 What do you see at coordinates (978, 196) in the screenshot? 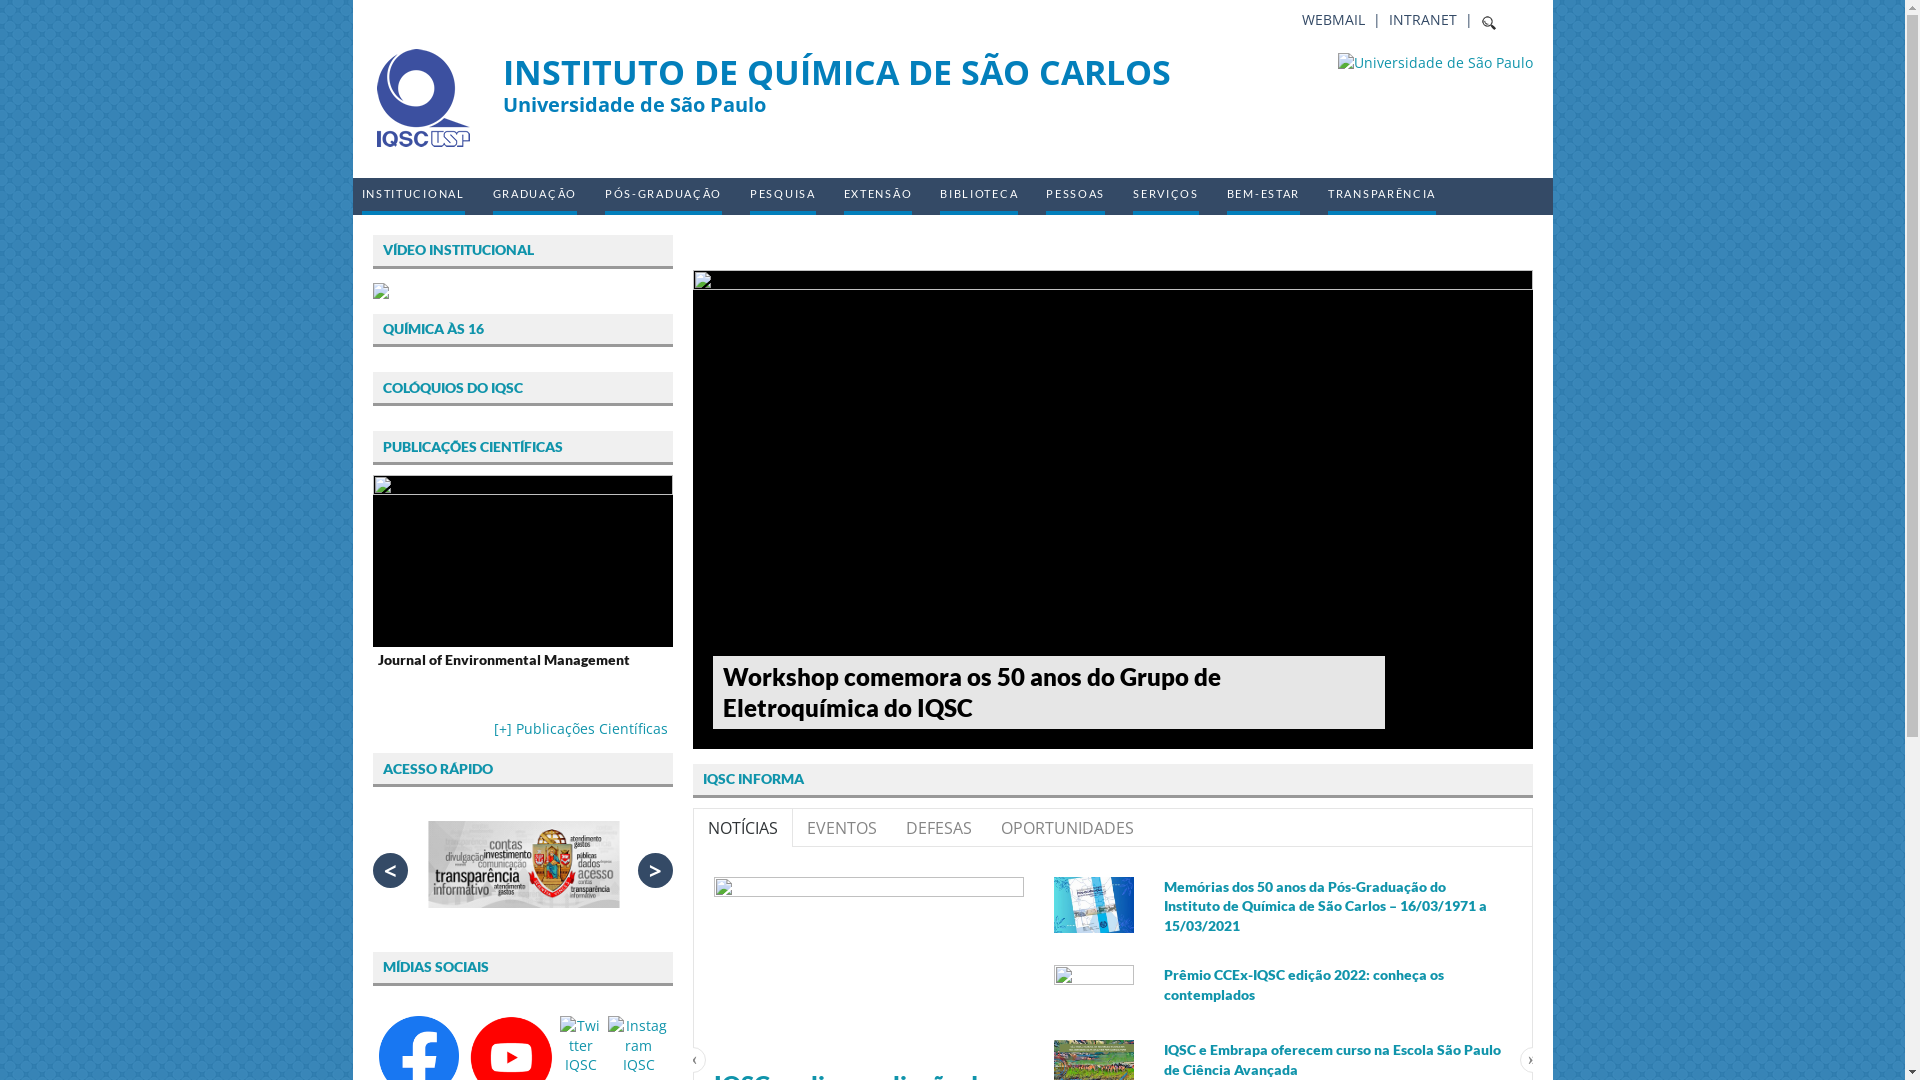
I see `BIBLIOTECA` at bounding box center [978, 196].